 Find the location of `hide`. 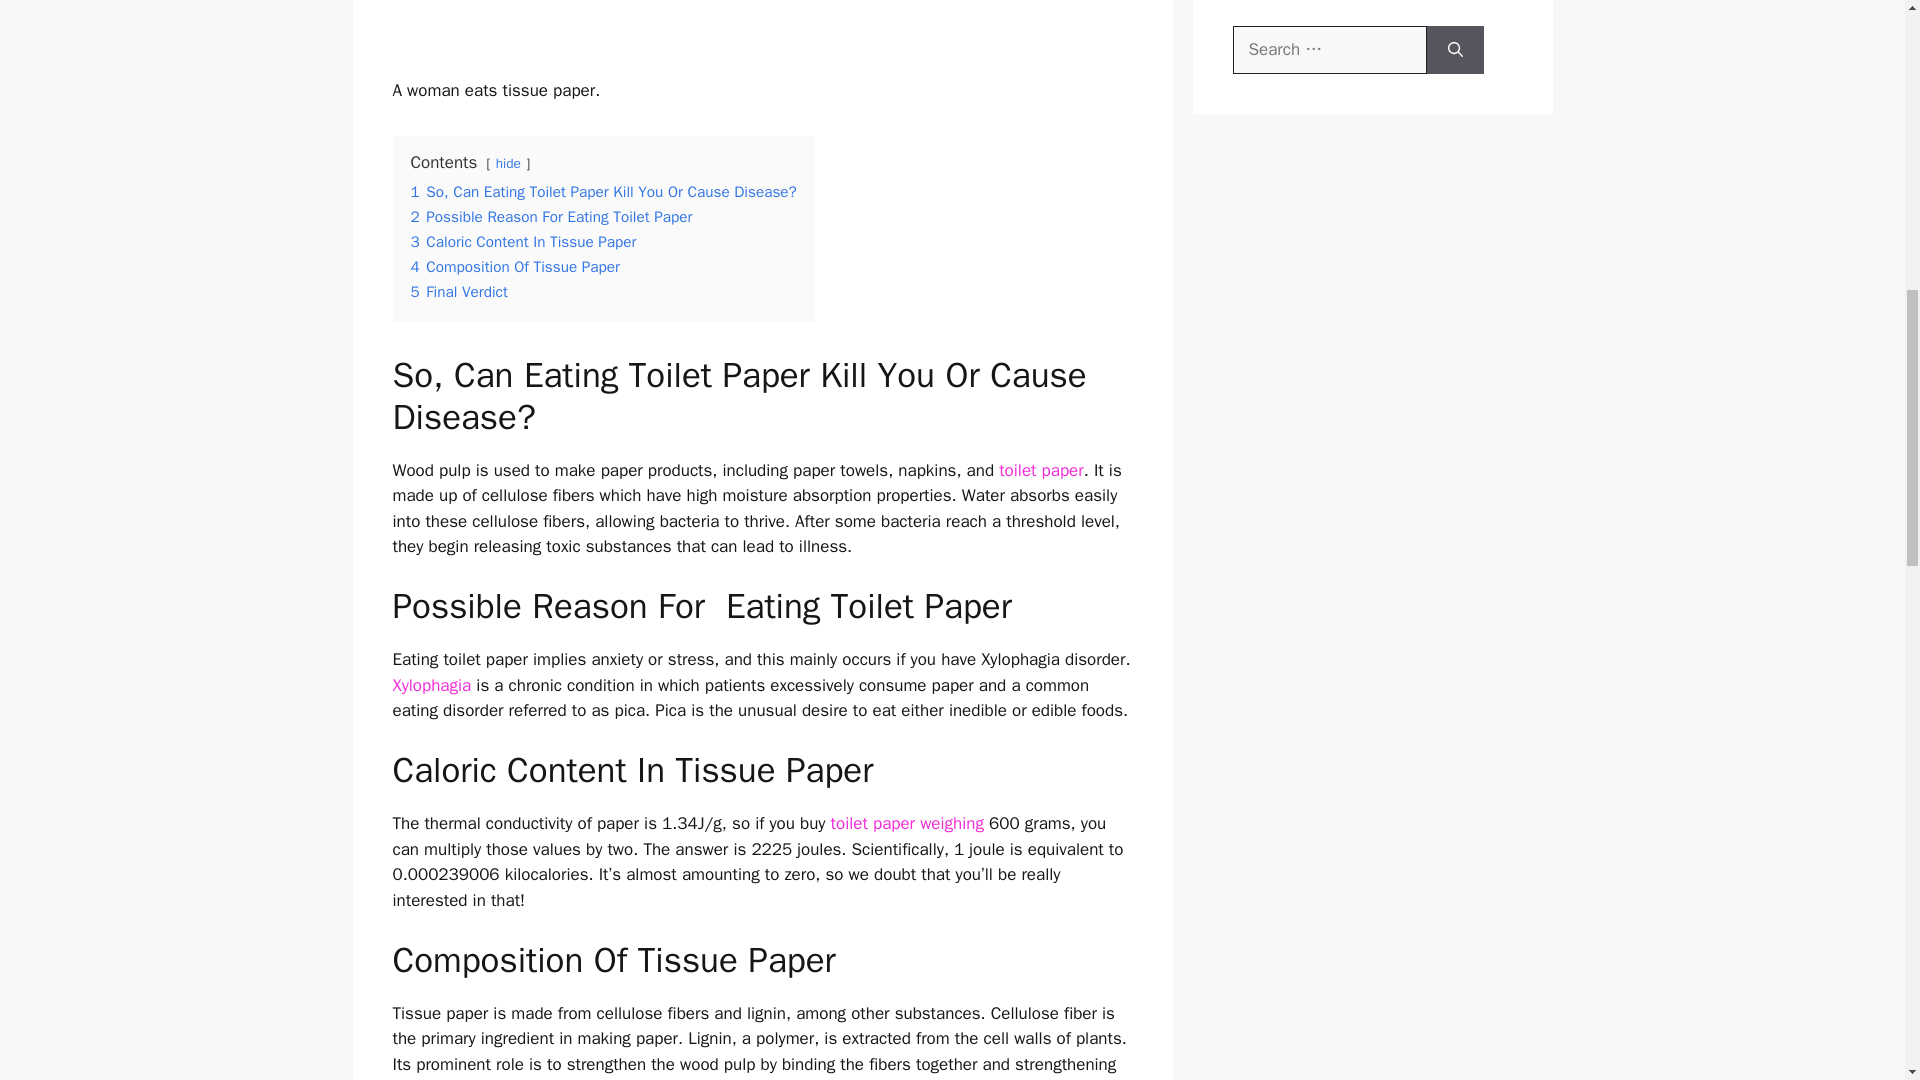

hide is located at coordinates (508, 163).